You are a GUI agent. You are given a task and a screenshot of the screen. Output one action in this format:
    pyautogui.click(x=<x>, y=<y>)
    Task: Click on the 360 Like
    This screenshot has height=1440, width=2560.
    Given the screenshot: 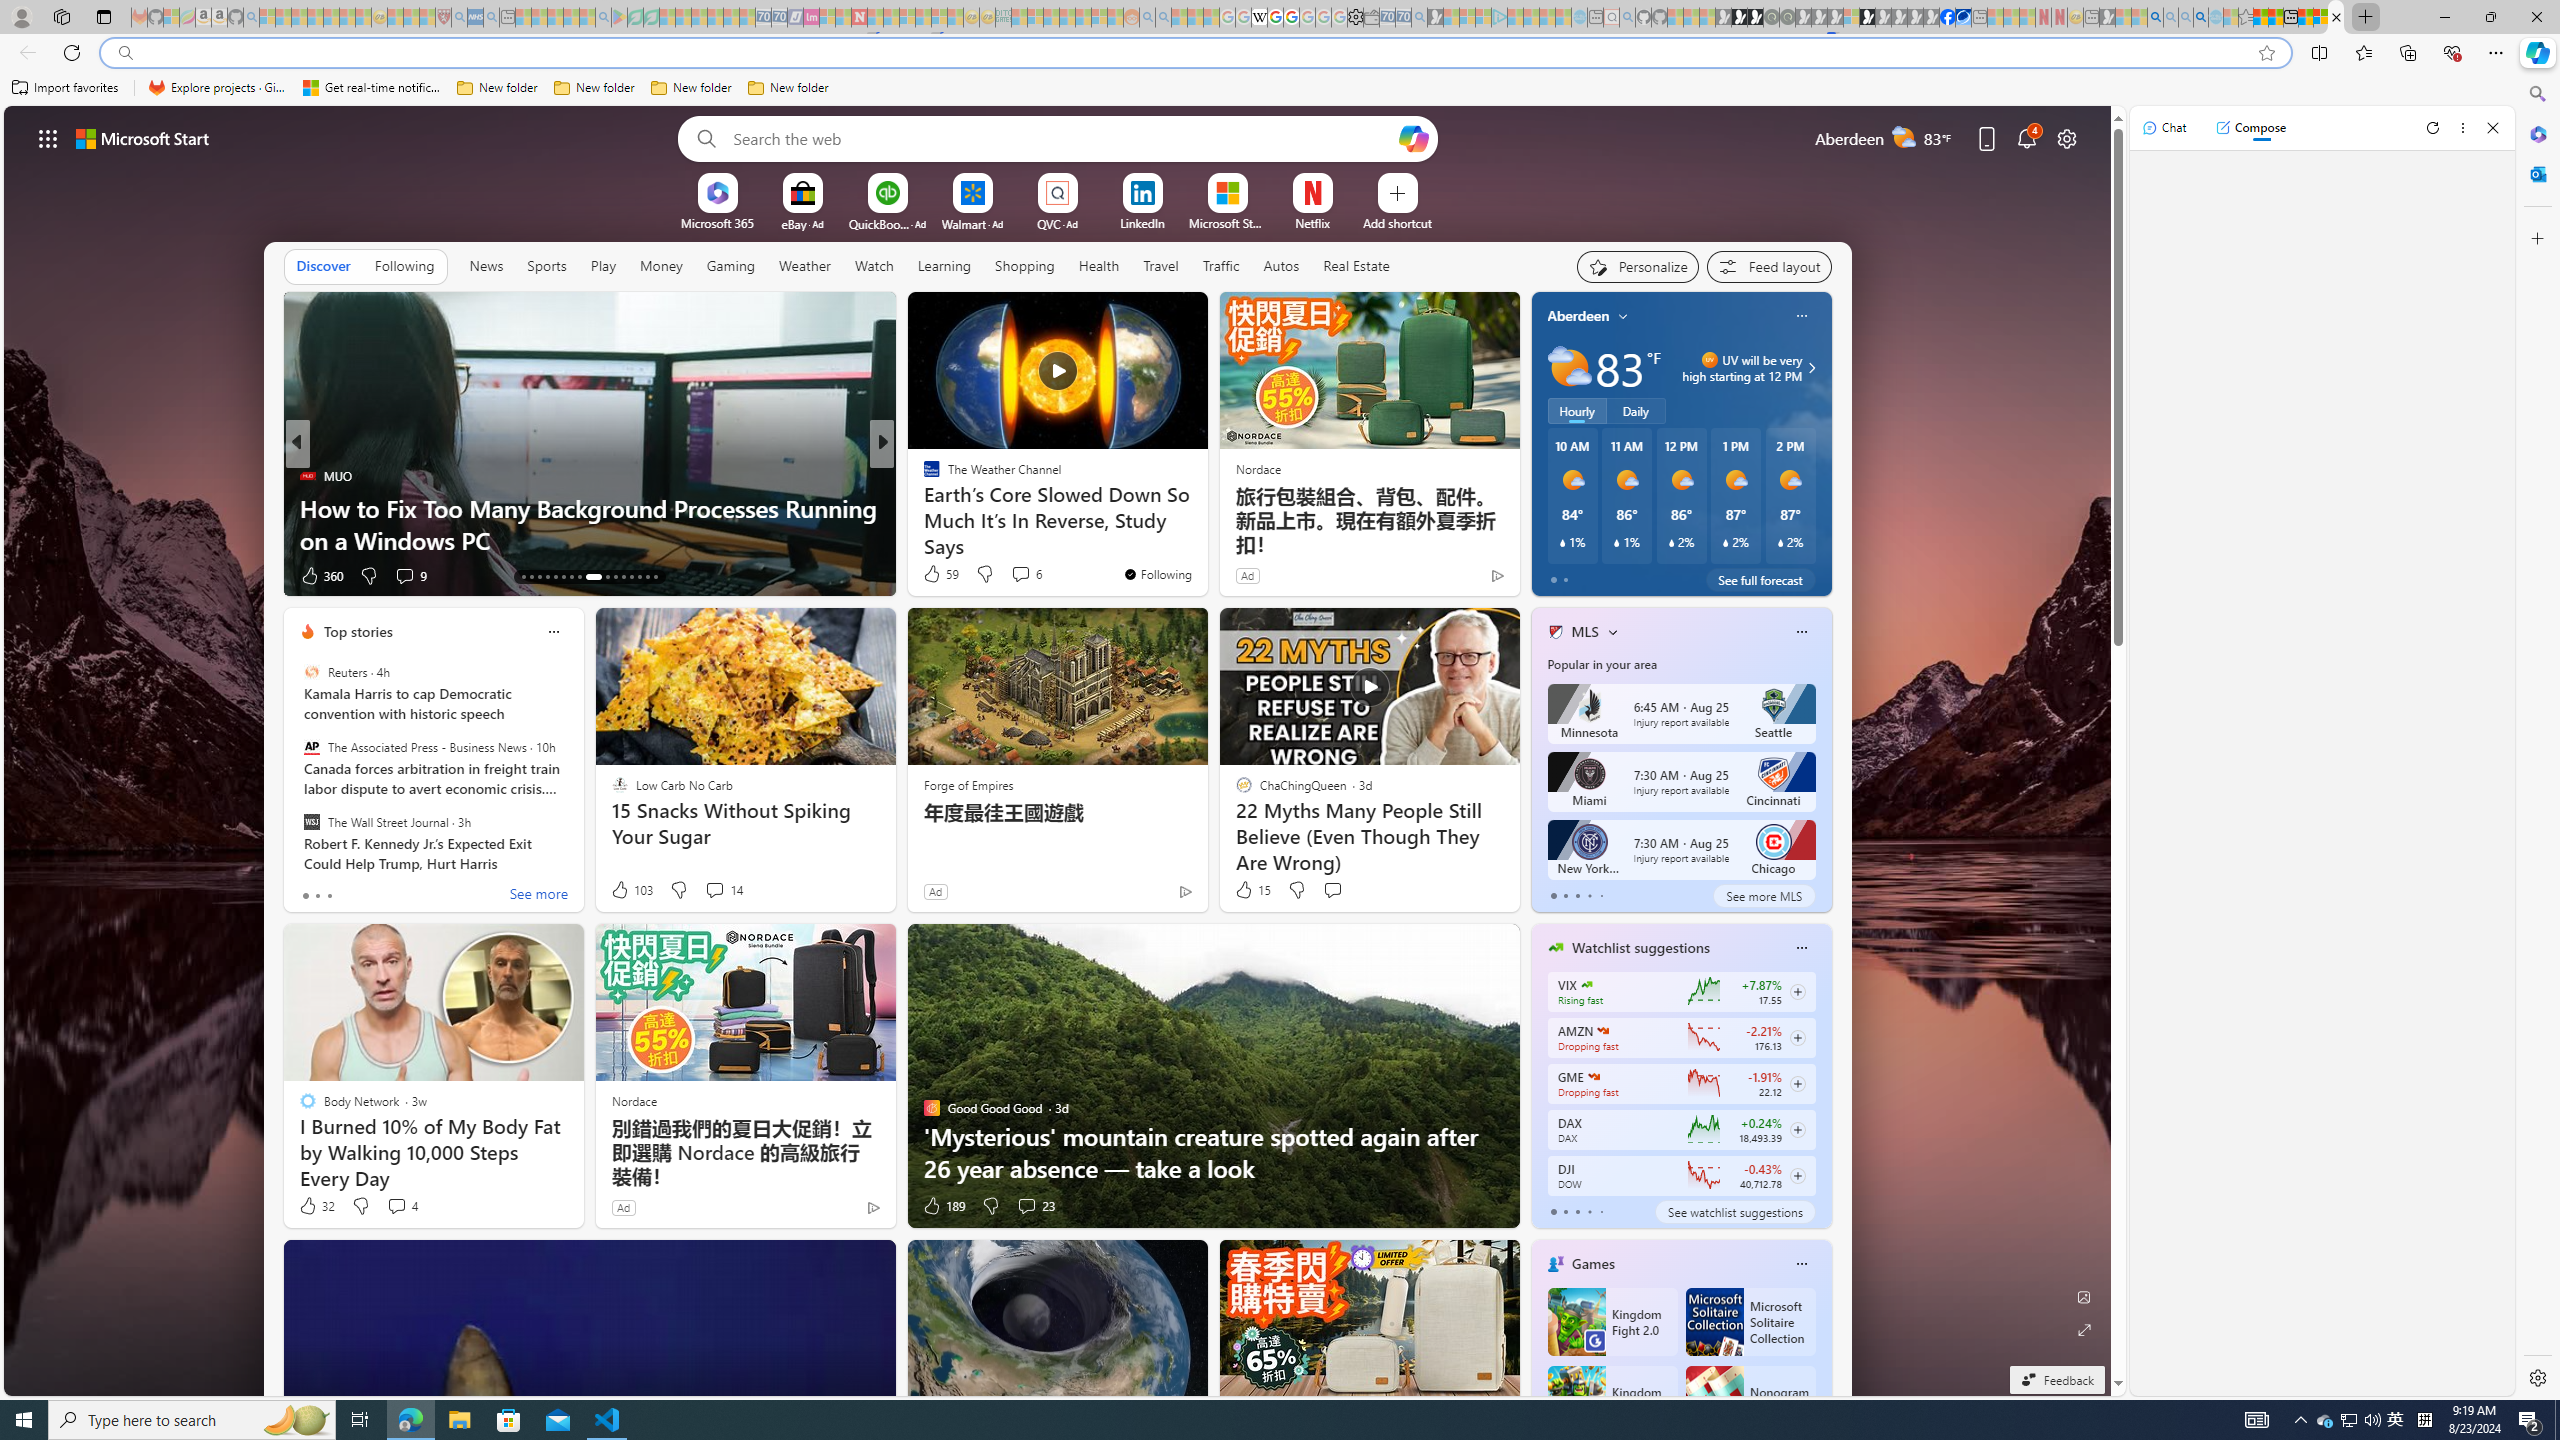 What is the action you would take?
    pyautogui.click(x=320, y=576)
    